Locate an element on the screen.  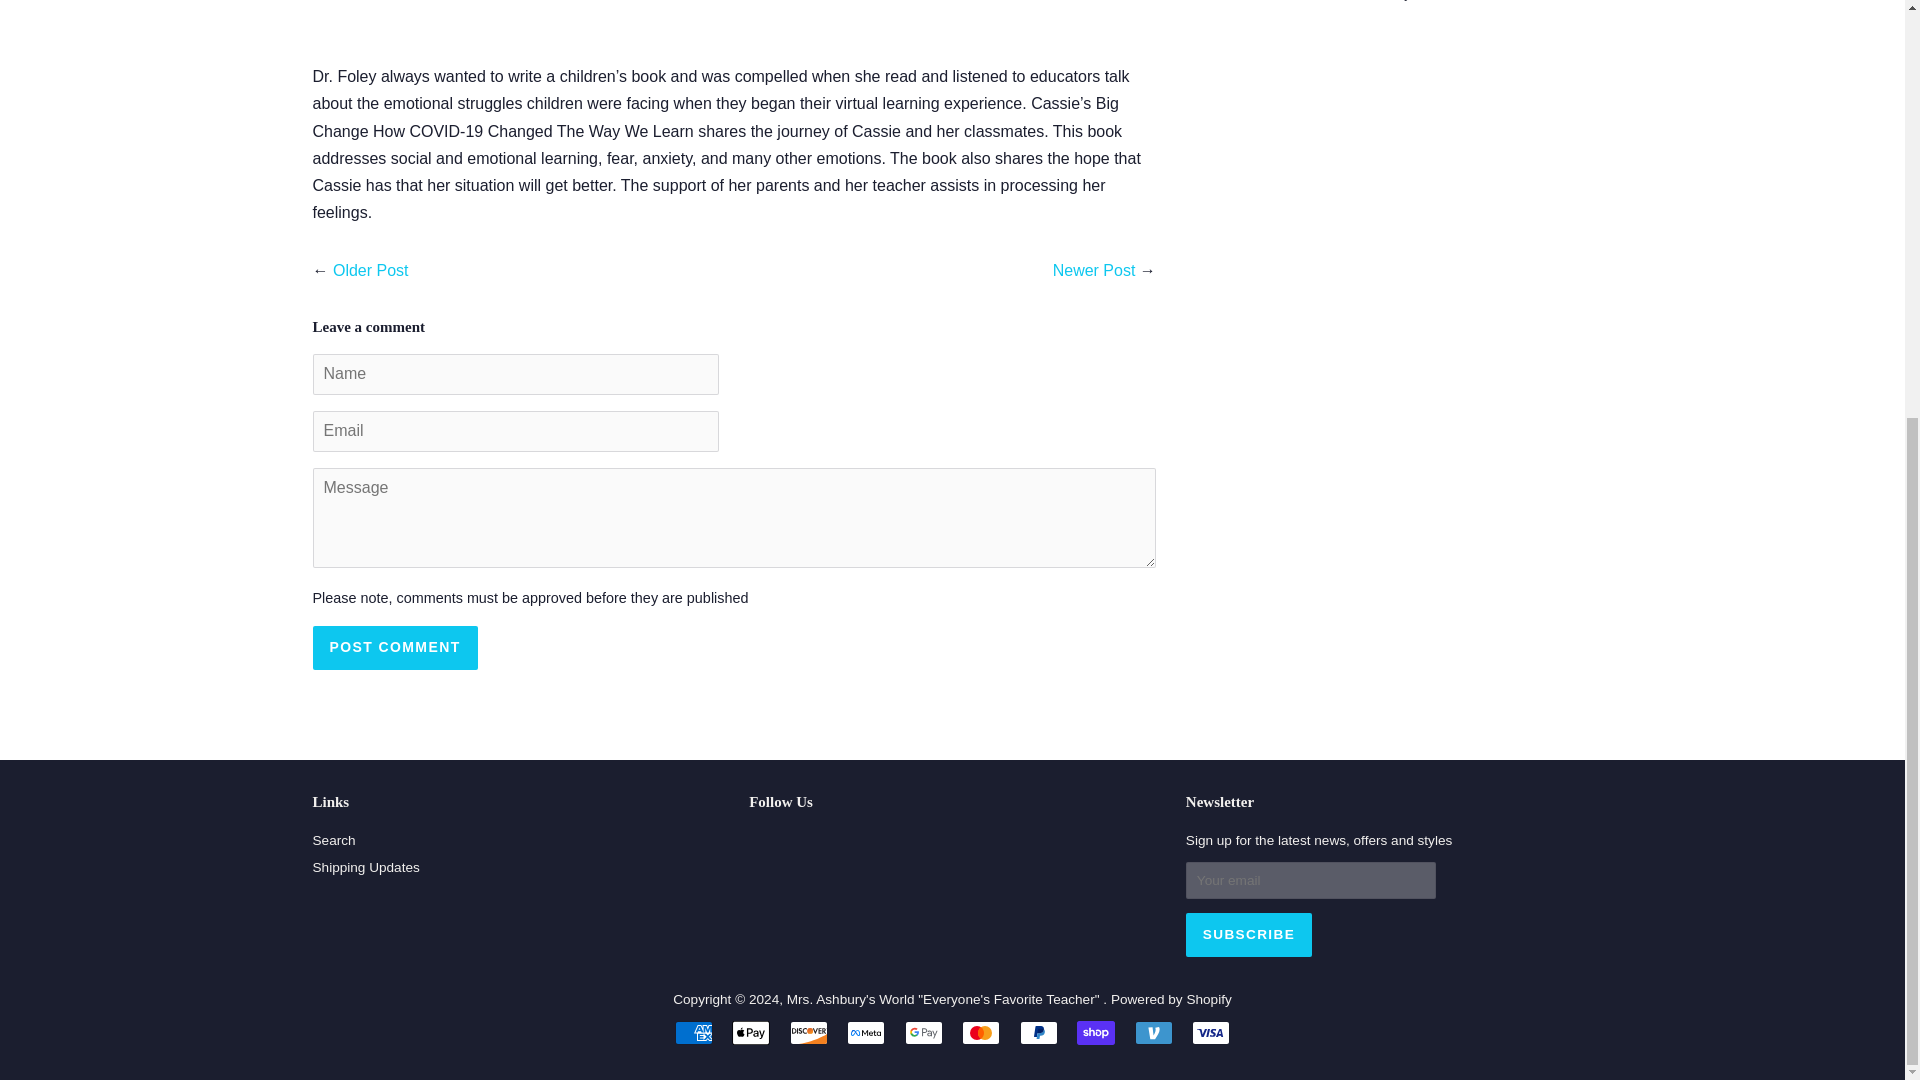
Discover is located at coordinates (808, 1032).